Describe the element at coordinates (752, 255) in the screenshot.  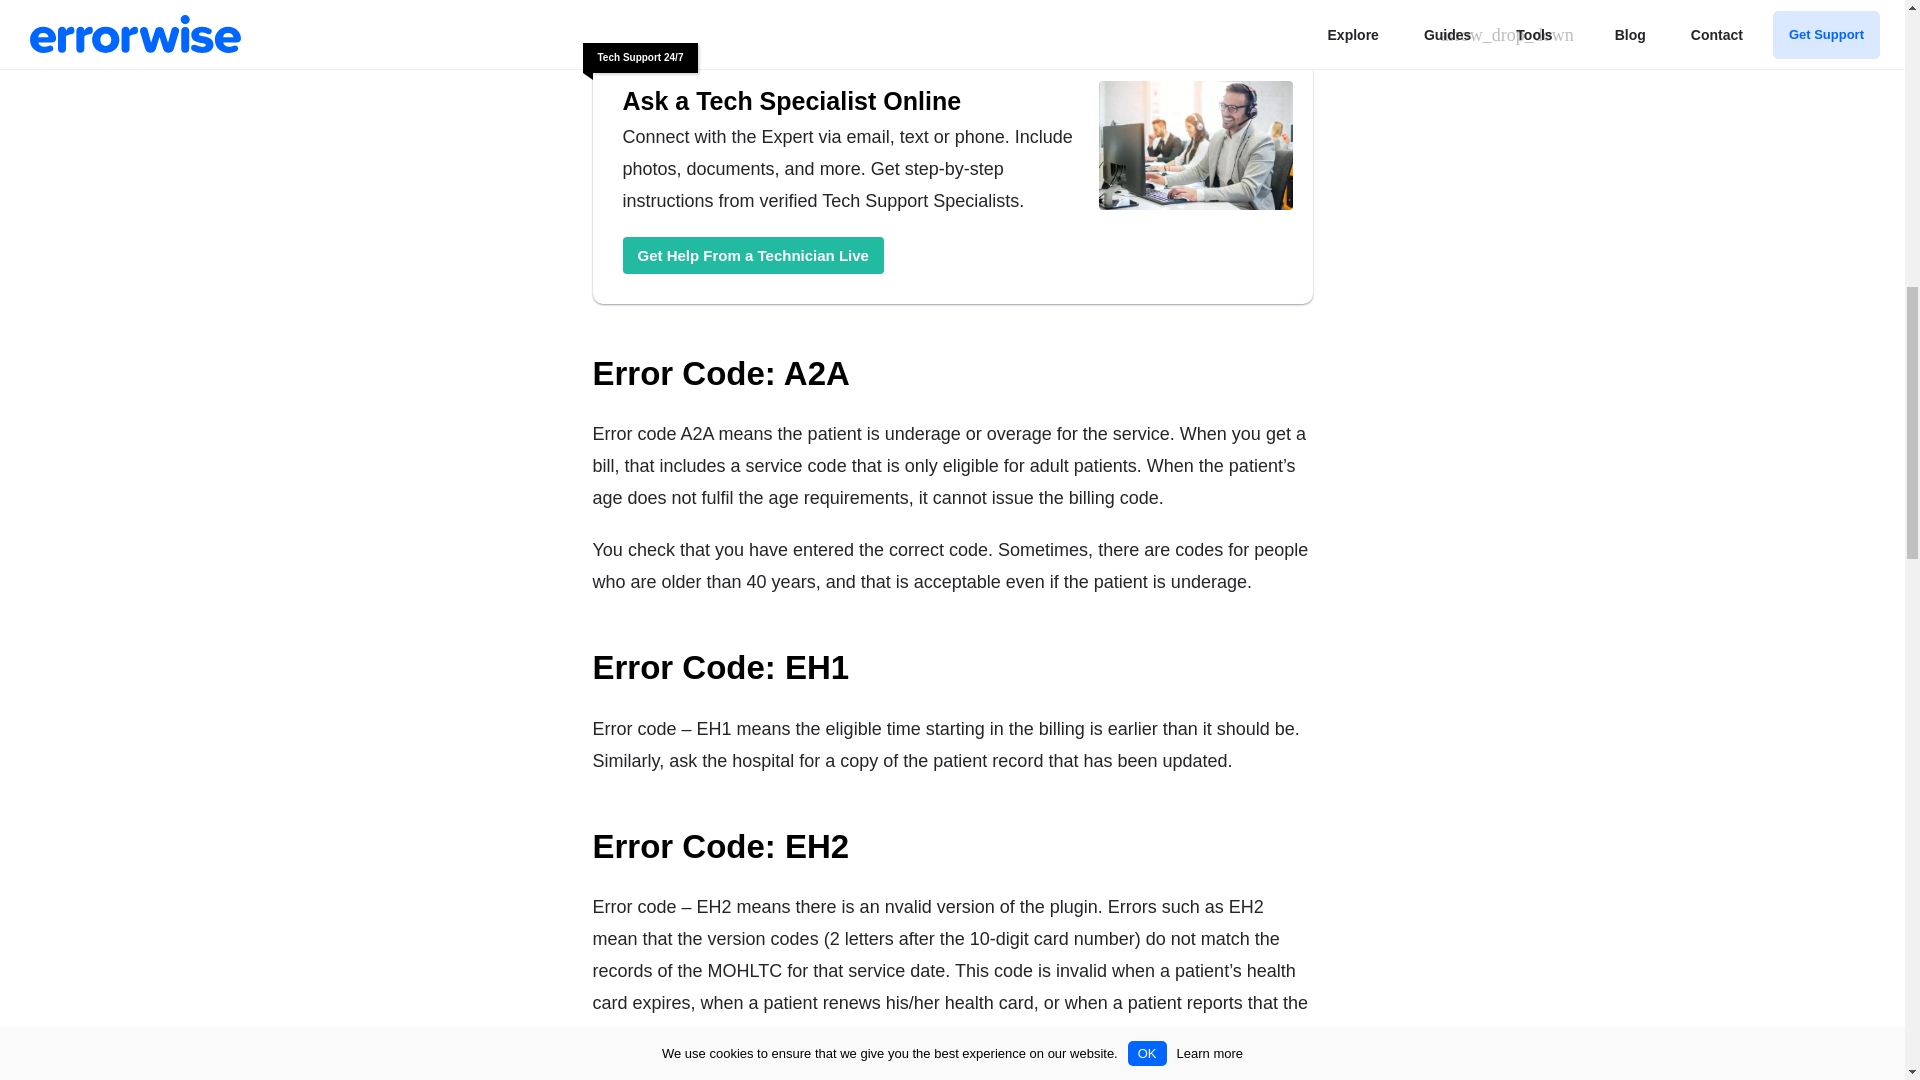
I see `Get Help From a Technician Live` at that location.